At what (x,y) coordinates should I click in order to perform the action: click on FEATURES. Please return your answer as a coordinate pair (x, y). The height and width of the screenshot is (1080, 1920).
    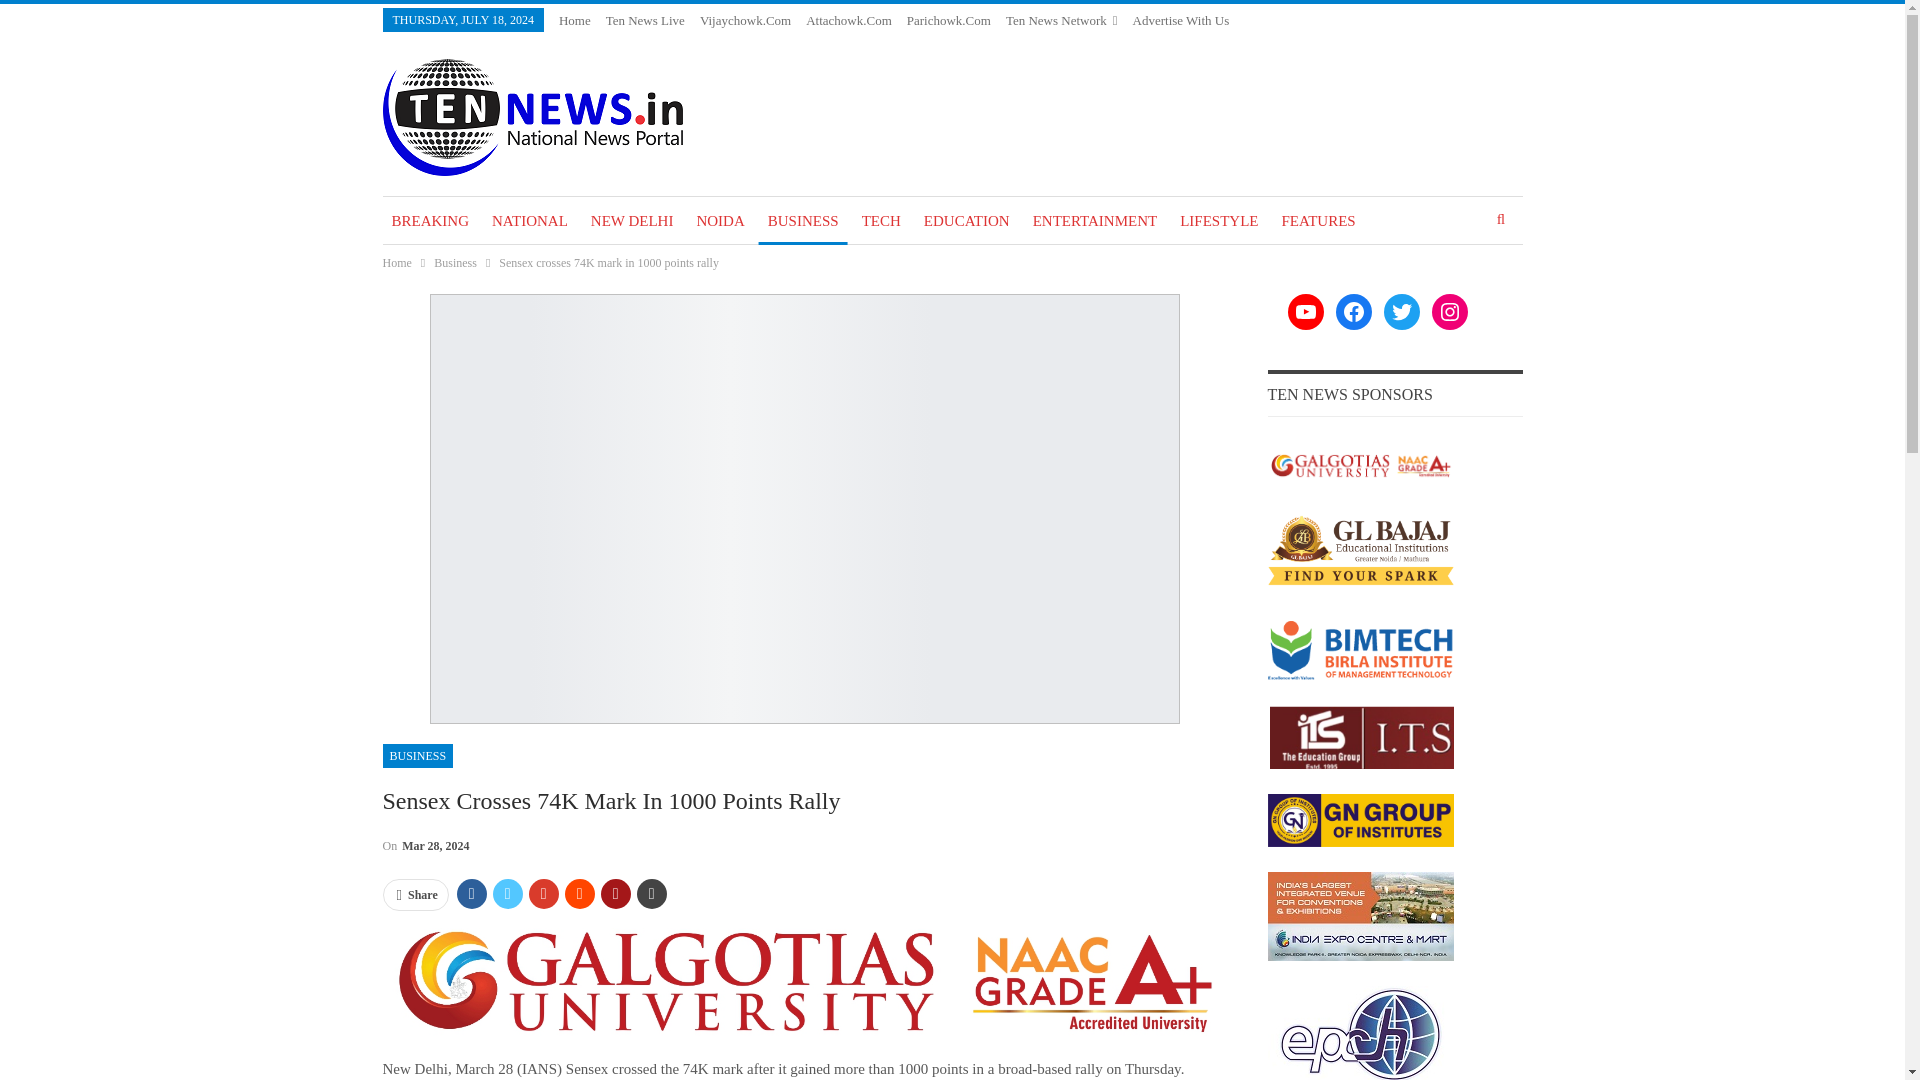
    Looking at the image, I should click on (1318, 220).